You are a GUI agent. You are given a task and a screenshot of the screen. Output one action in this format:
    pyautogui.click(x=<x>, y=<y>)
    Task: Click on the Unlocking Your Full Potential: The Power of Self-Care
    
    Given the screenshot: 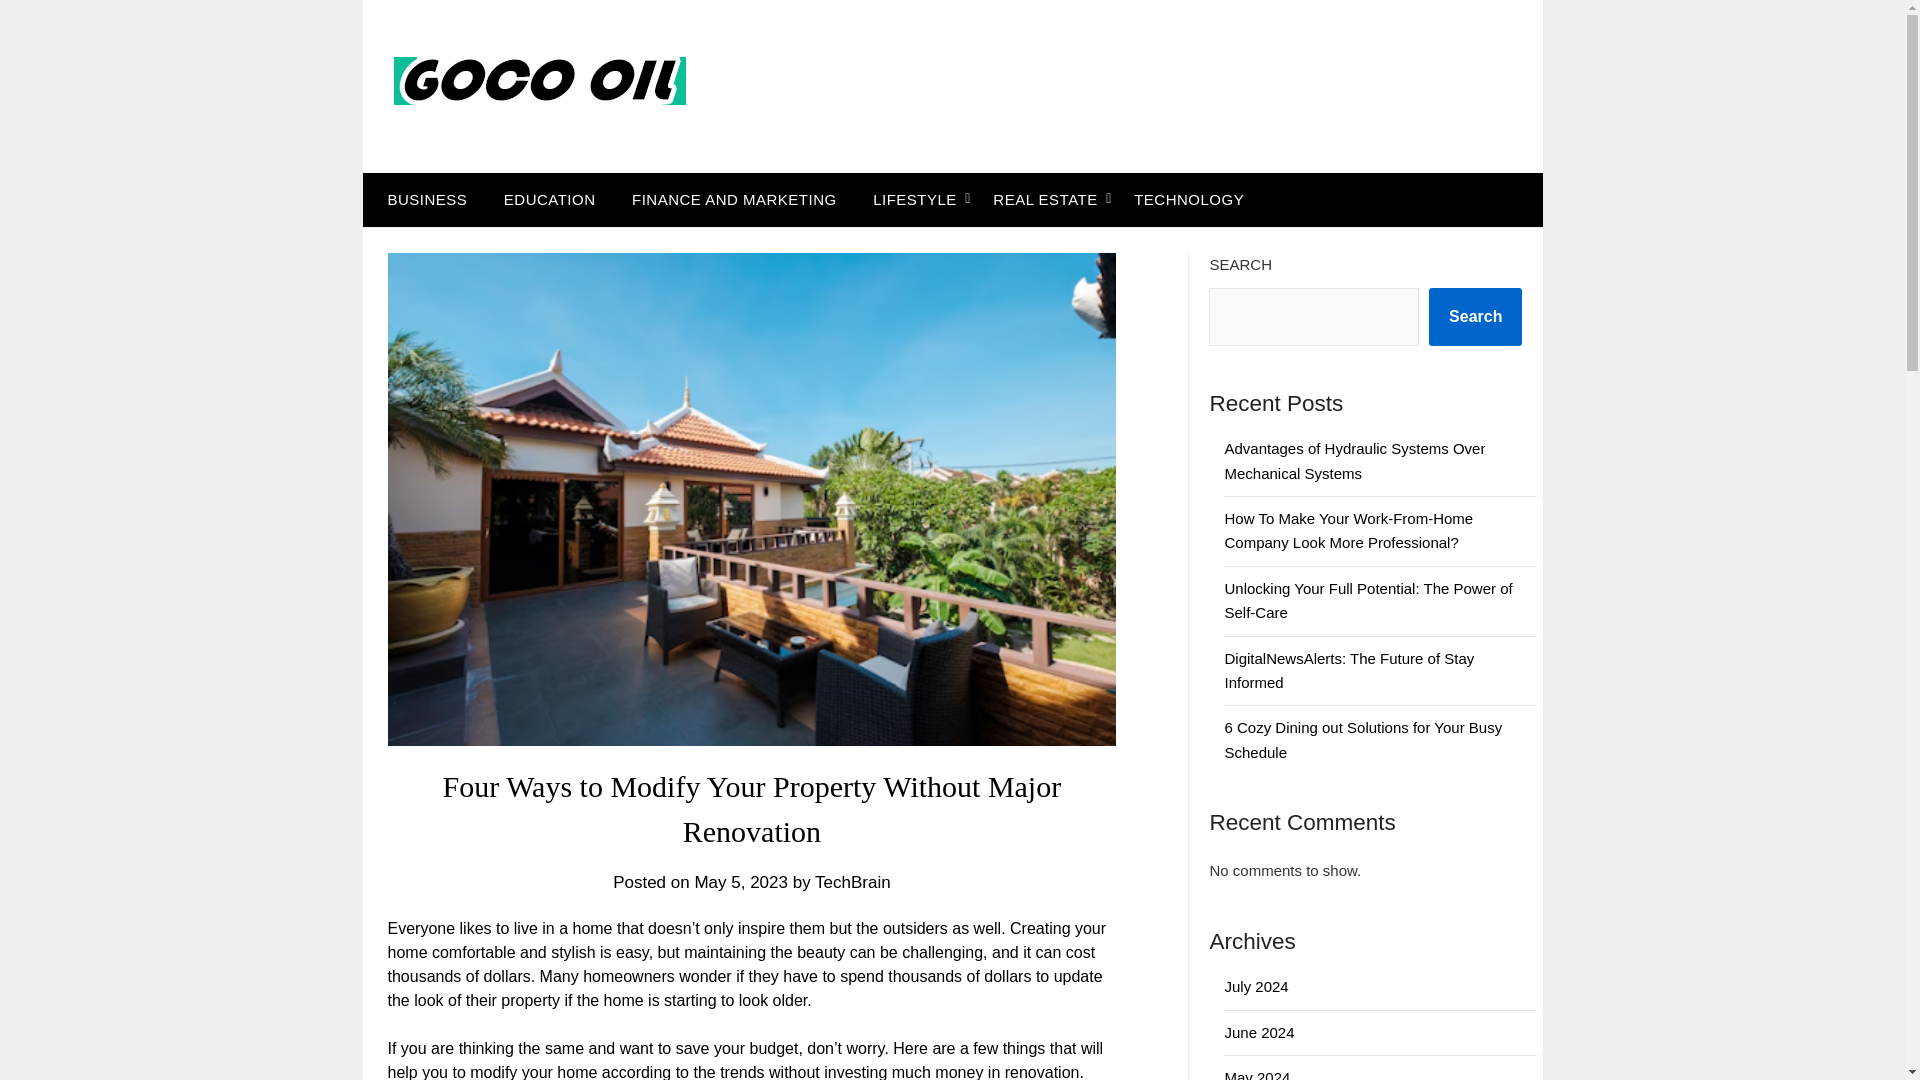 What is the action you would take?
    pyautogui.click(x=1368, y=600)
    